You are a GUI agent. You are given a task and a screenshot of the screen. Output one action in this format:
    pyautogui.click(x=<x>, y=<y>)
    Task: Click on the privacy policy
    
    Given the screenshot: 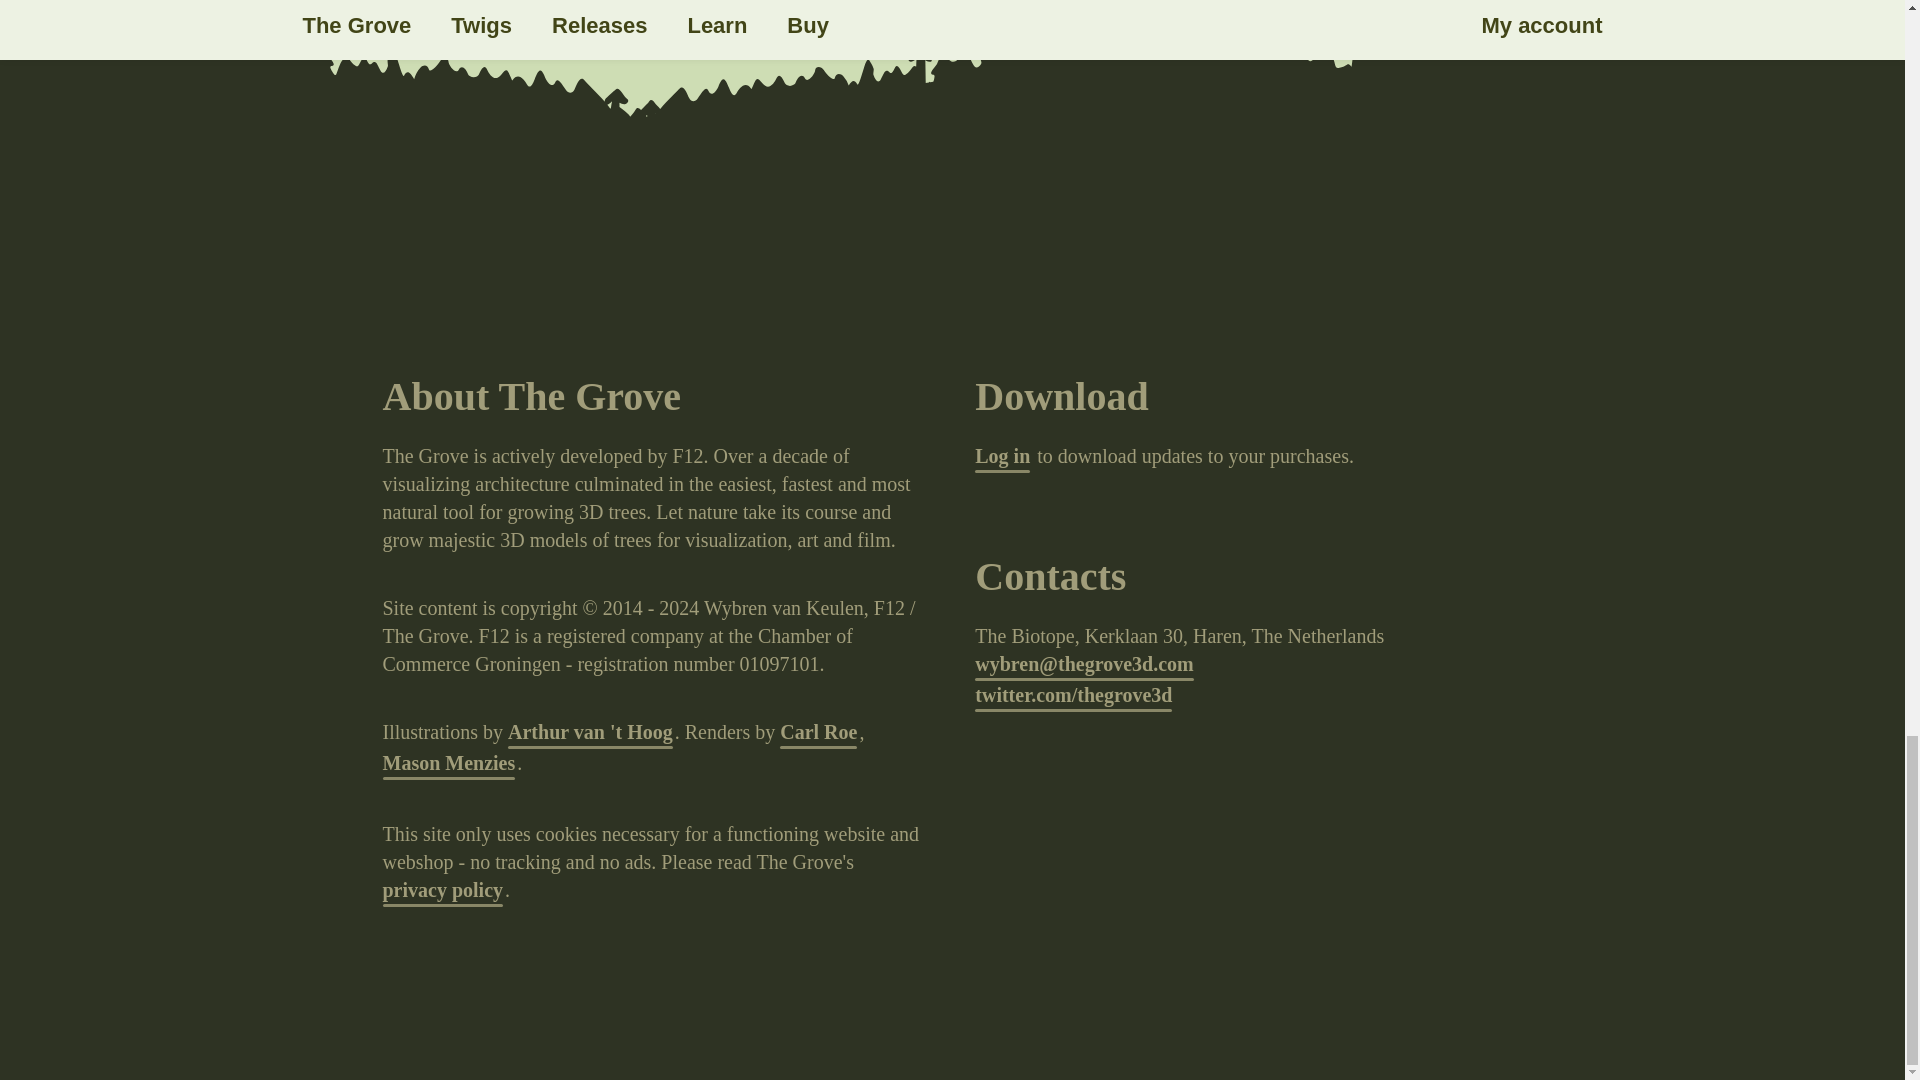 What is the action you would take?
    pyautogui.click(x=442, y=891)
    